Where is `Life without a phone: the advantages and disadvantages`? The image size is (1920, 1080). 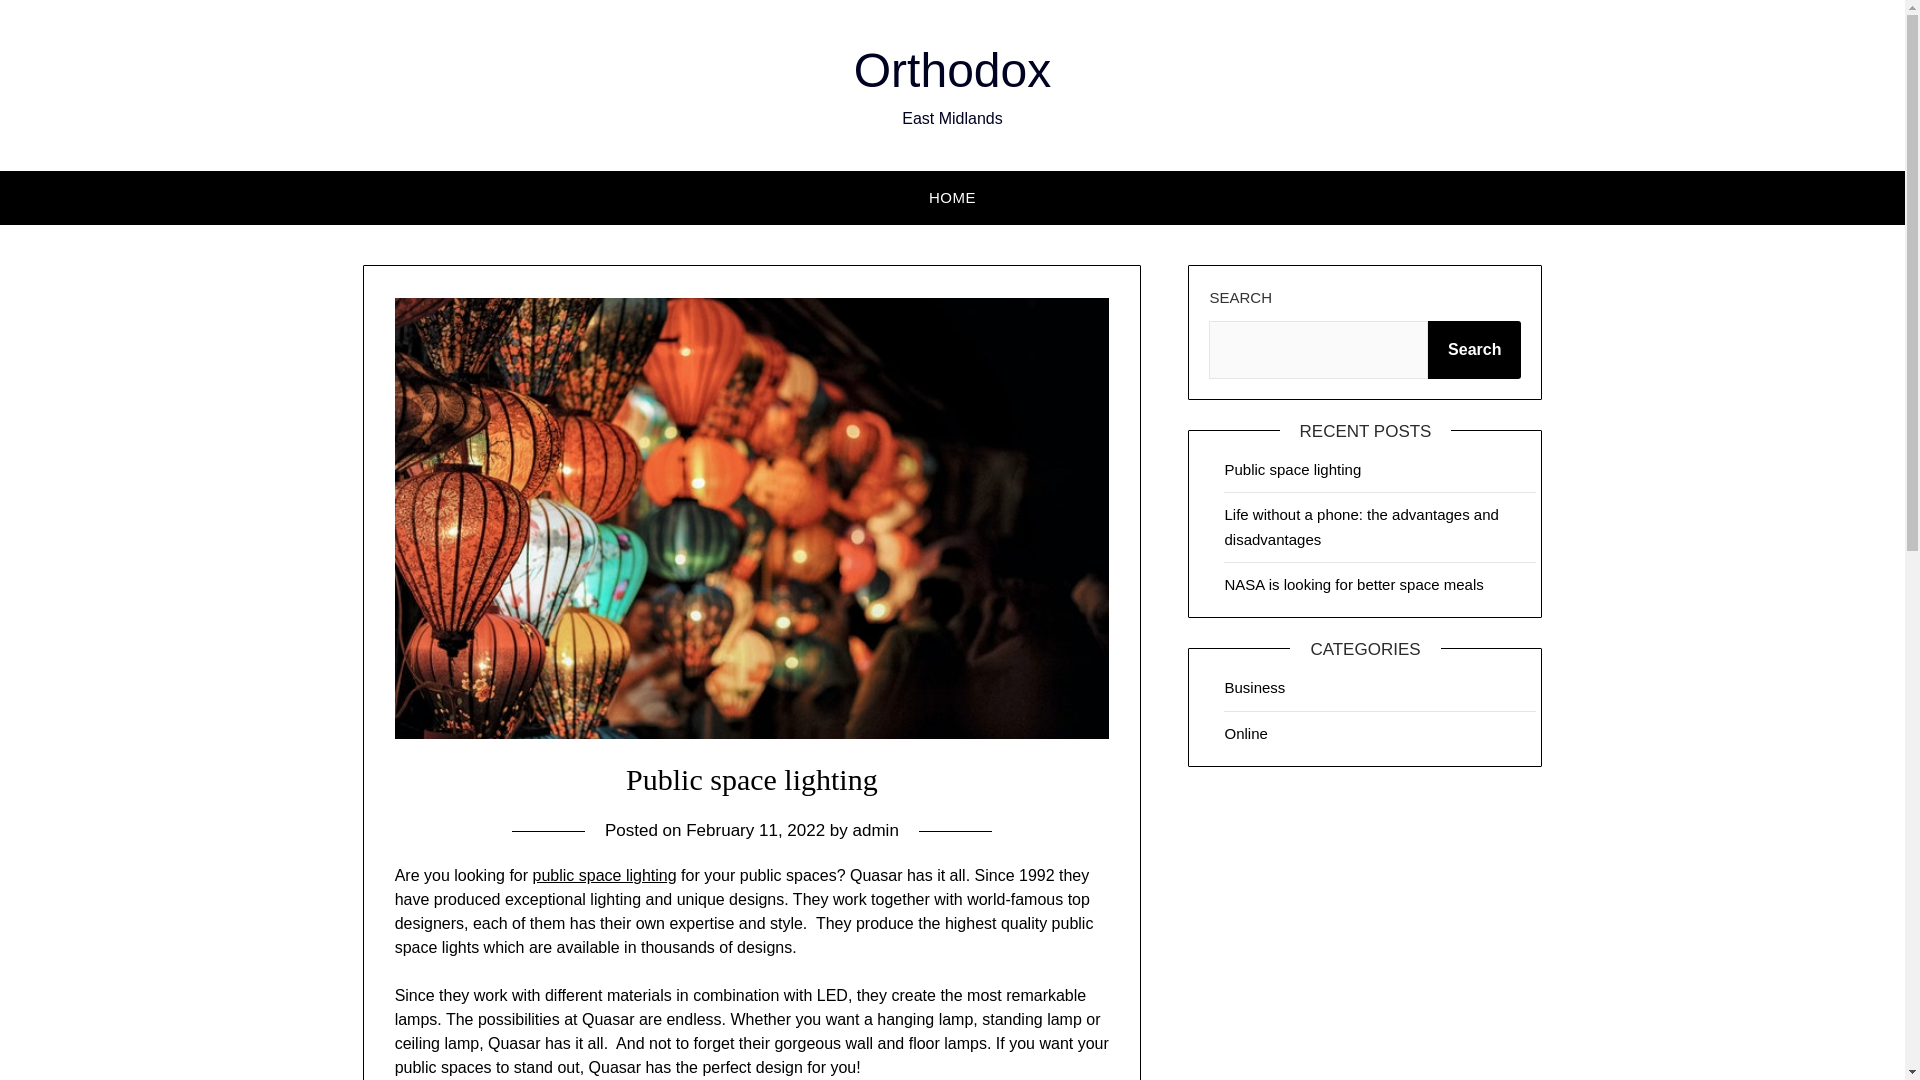
Life without a phone: the advantages and disadvantages is located at coordinates (1360, 526).